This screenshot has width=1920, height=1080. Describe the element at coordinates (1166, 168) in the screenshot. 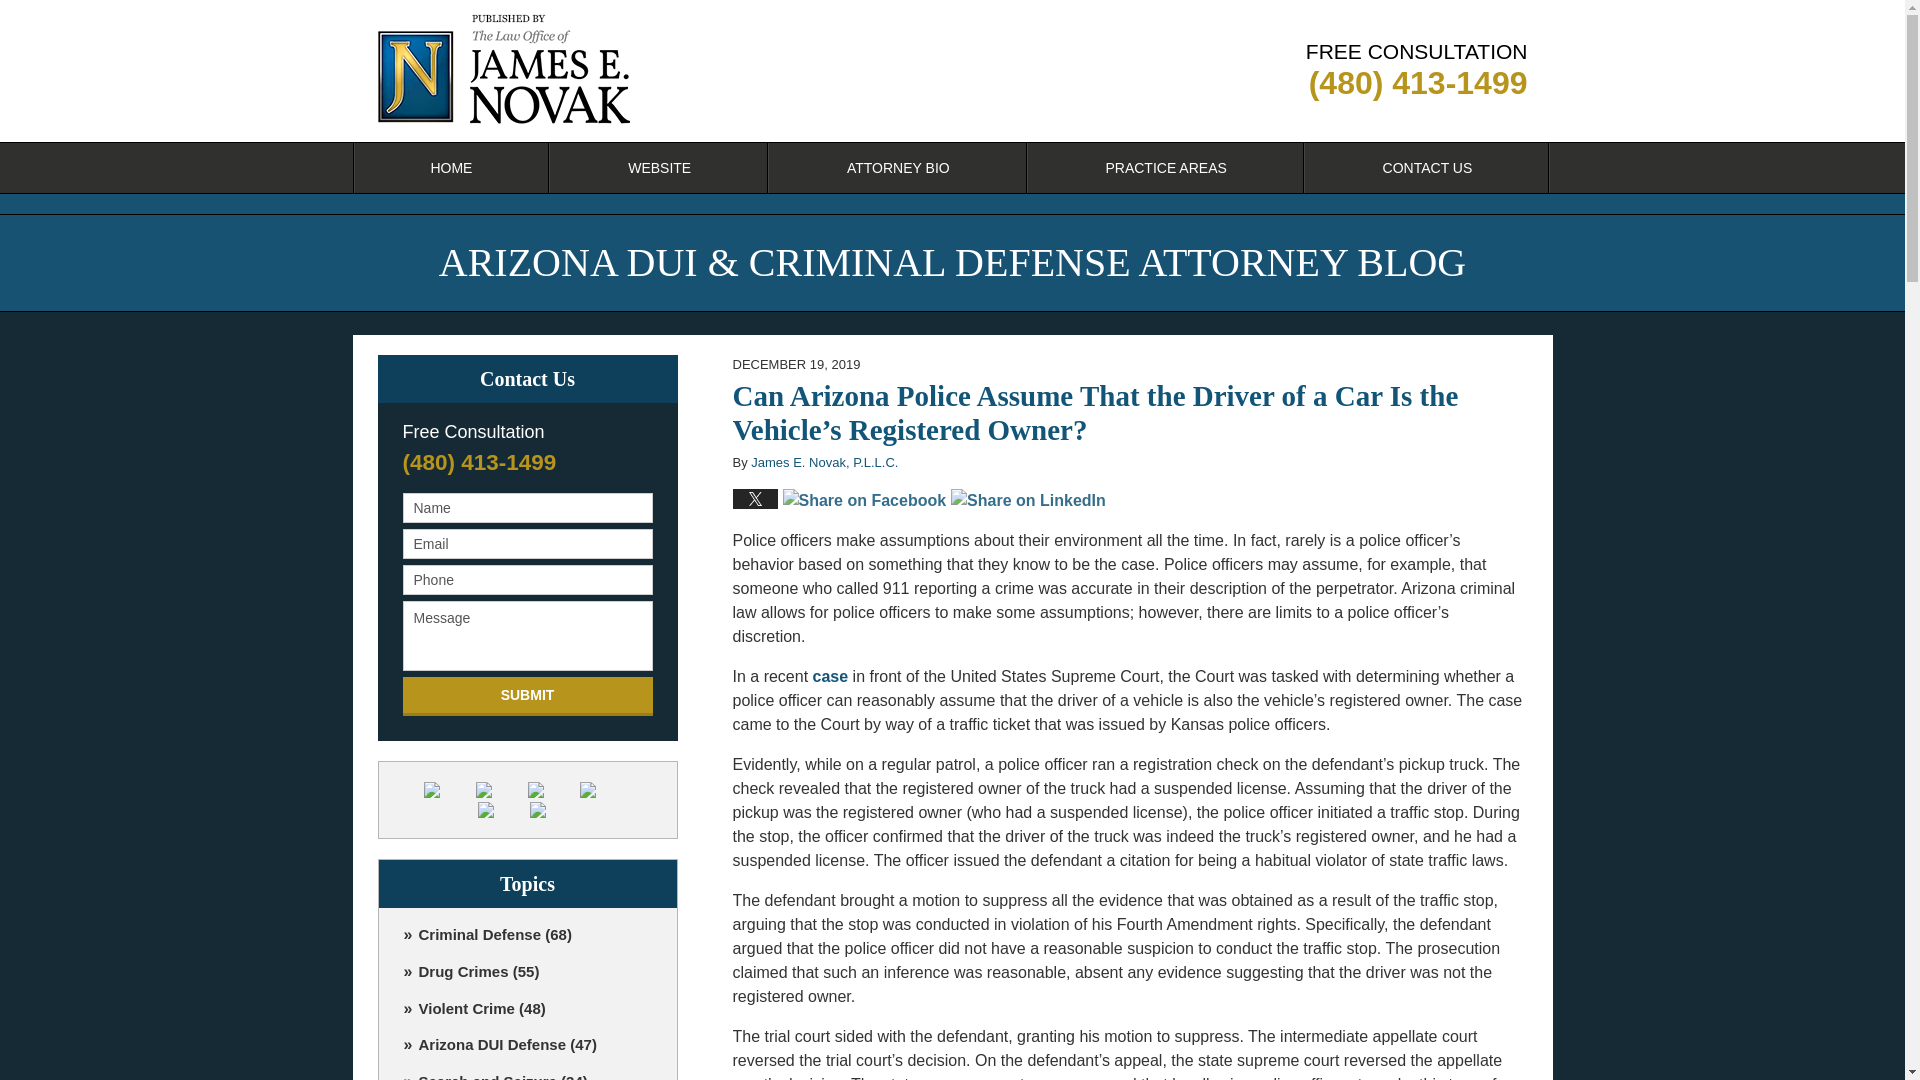

I see `PRACTICE AREAS` at that location.